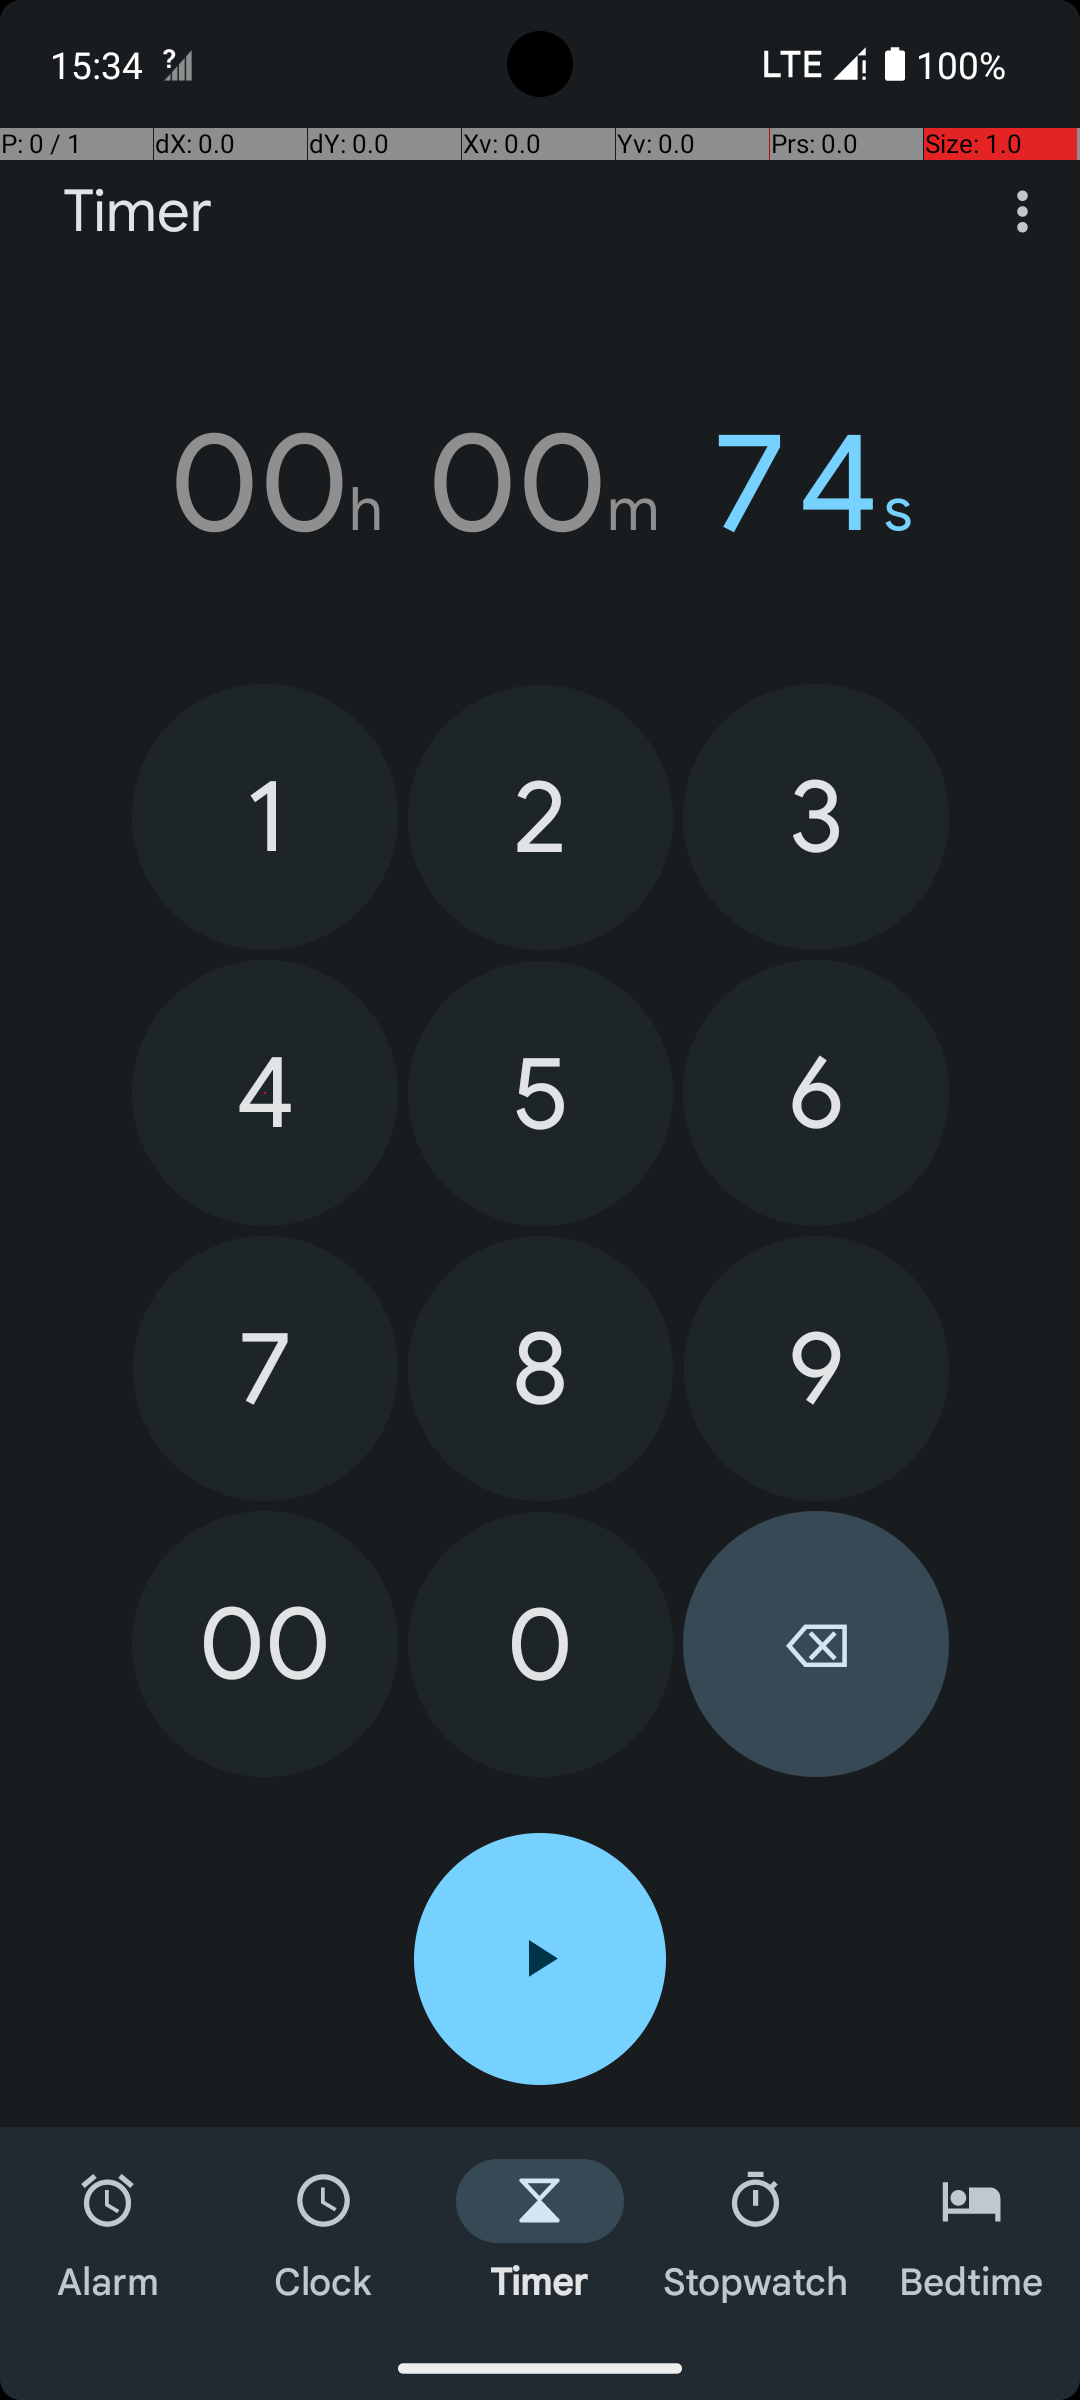 Image resolution: width=1080 pixels, height=2400 pixels. I want to click on 00h 00m 74s, so click(540, 483).